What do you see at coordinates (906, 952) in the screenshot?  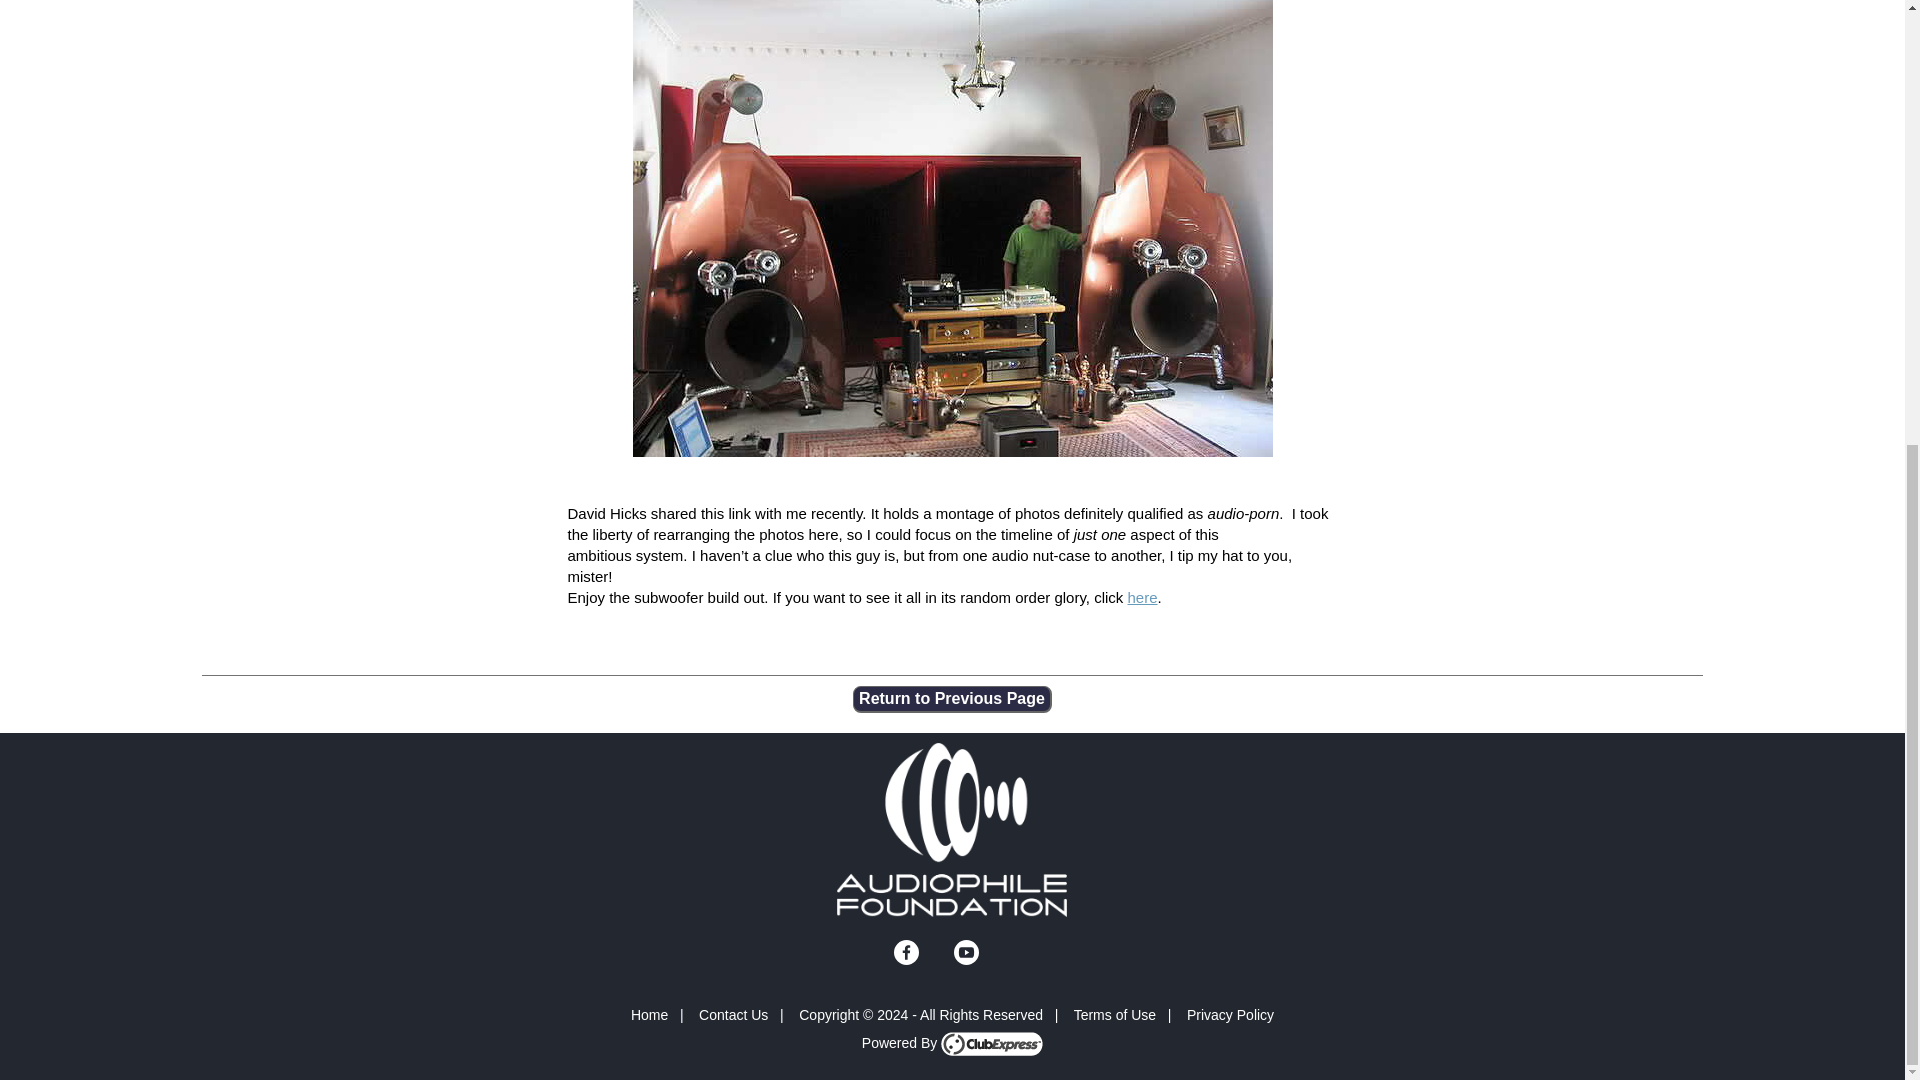 I see `Visit us on Facebook` at bounding box center [906, 952].